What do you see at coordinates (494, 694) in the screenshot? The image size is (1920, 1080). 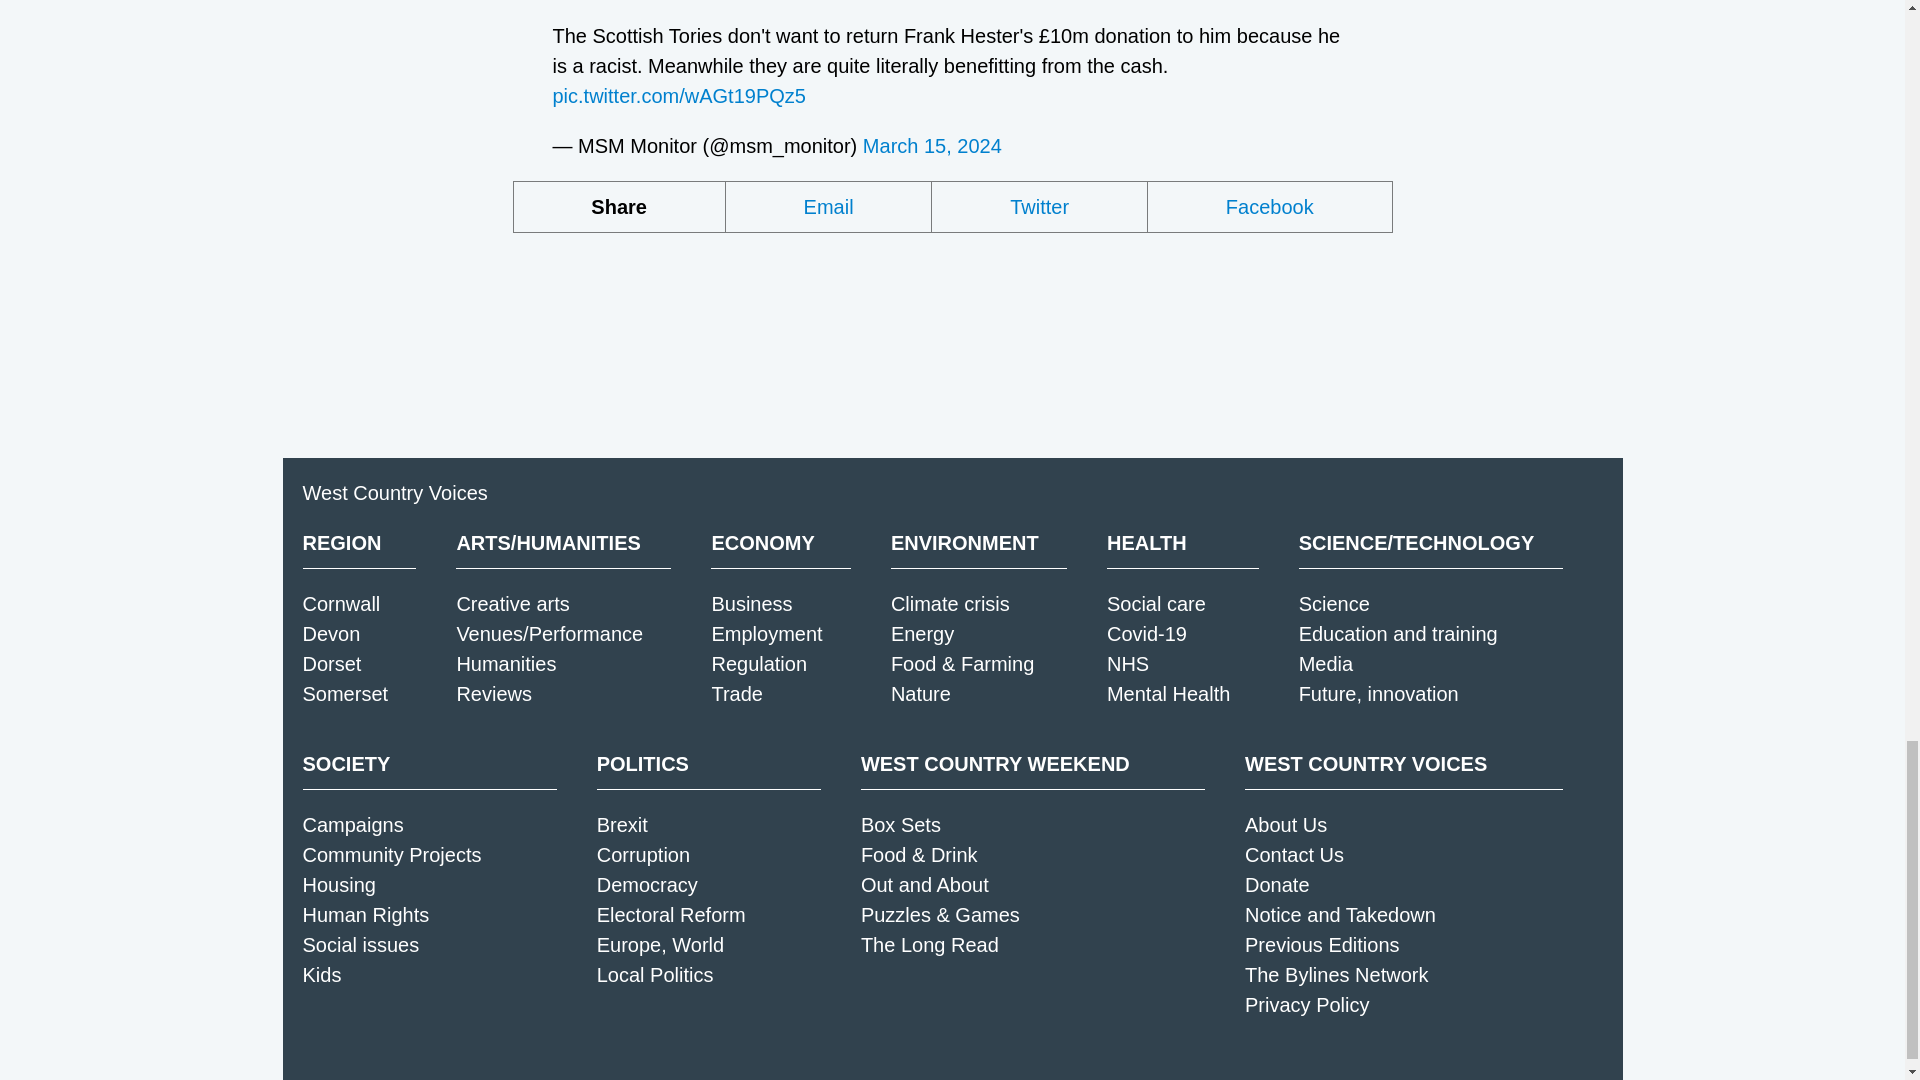 I see `Reviews` at bounding box center [494, 694].